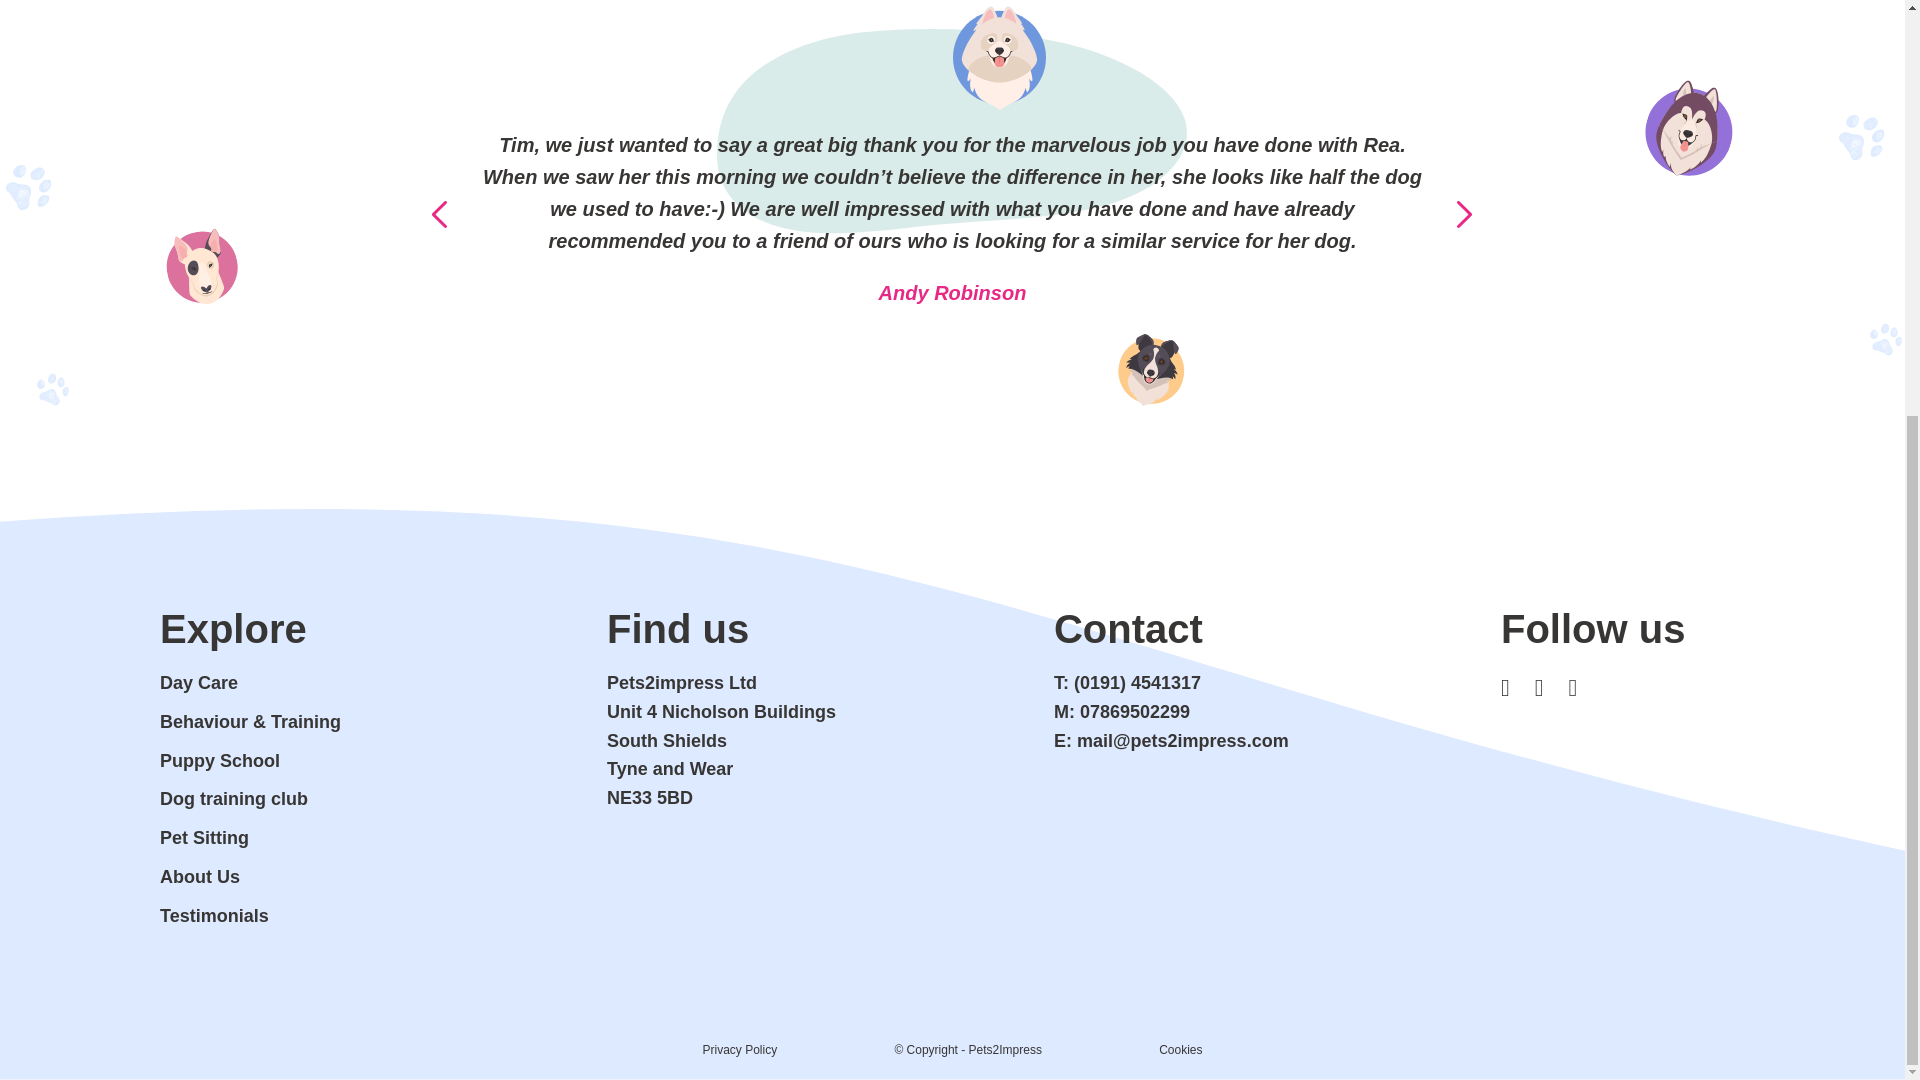  What do you see at coordinates (198, 682) in the screenshot?
I see `Day Care` at bounding box center [198, 682].